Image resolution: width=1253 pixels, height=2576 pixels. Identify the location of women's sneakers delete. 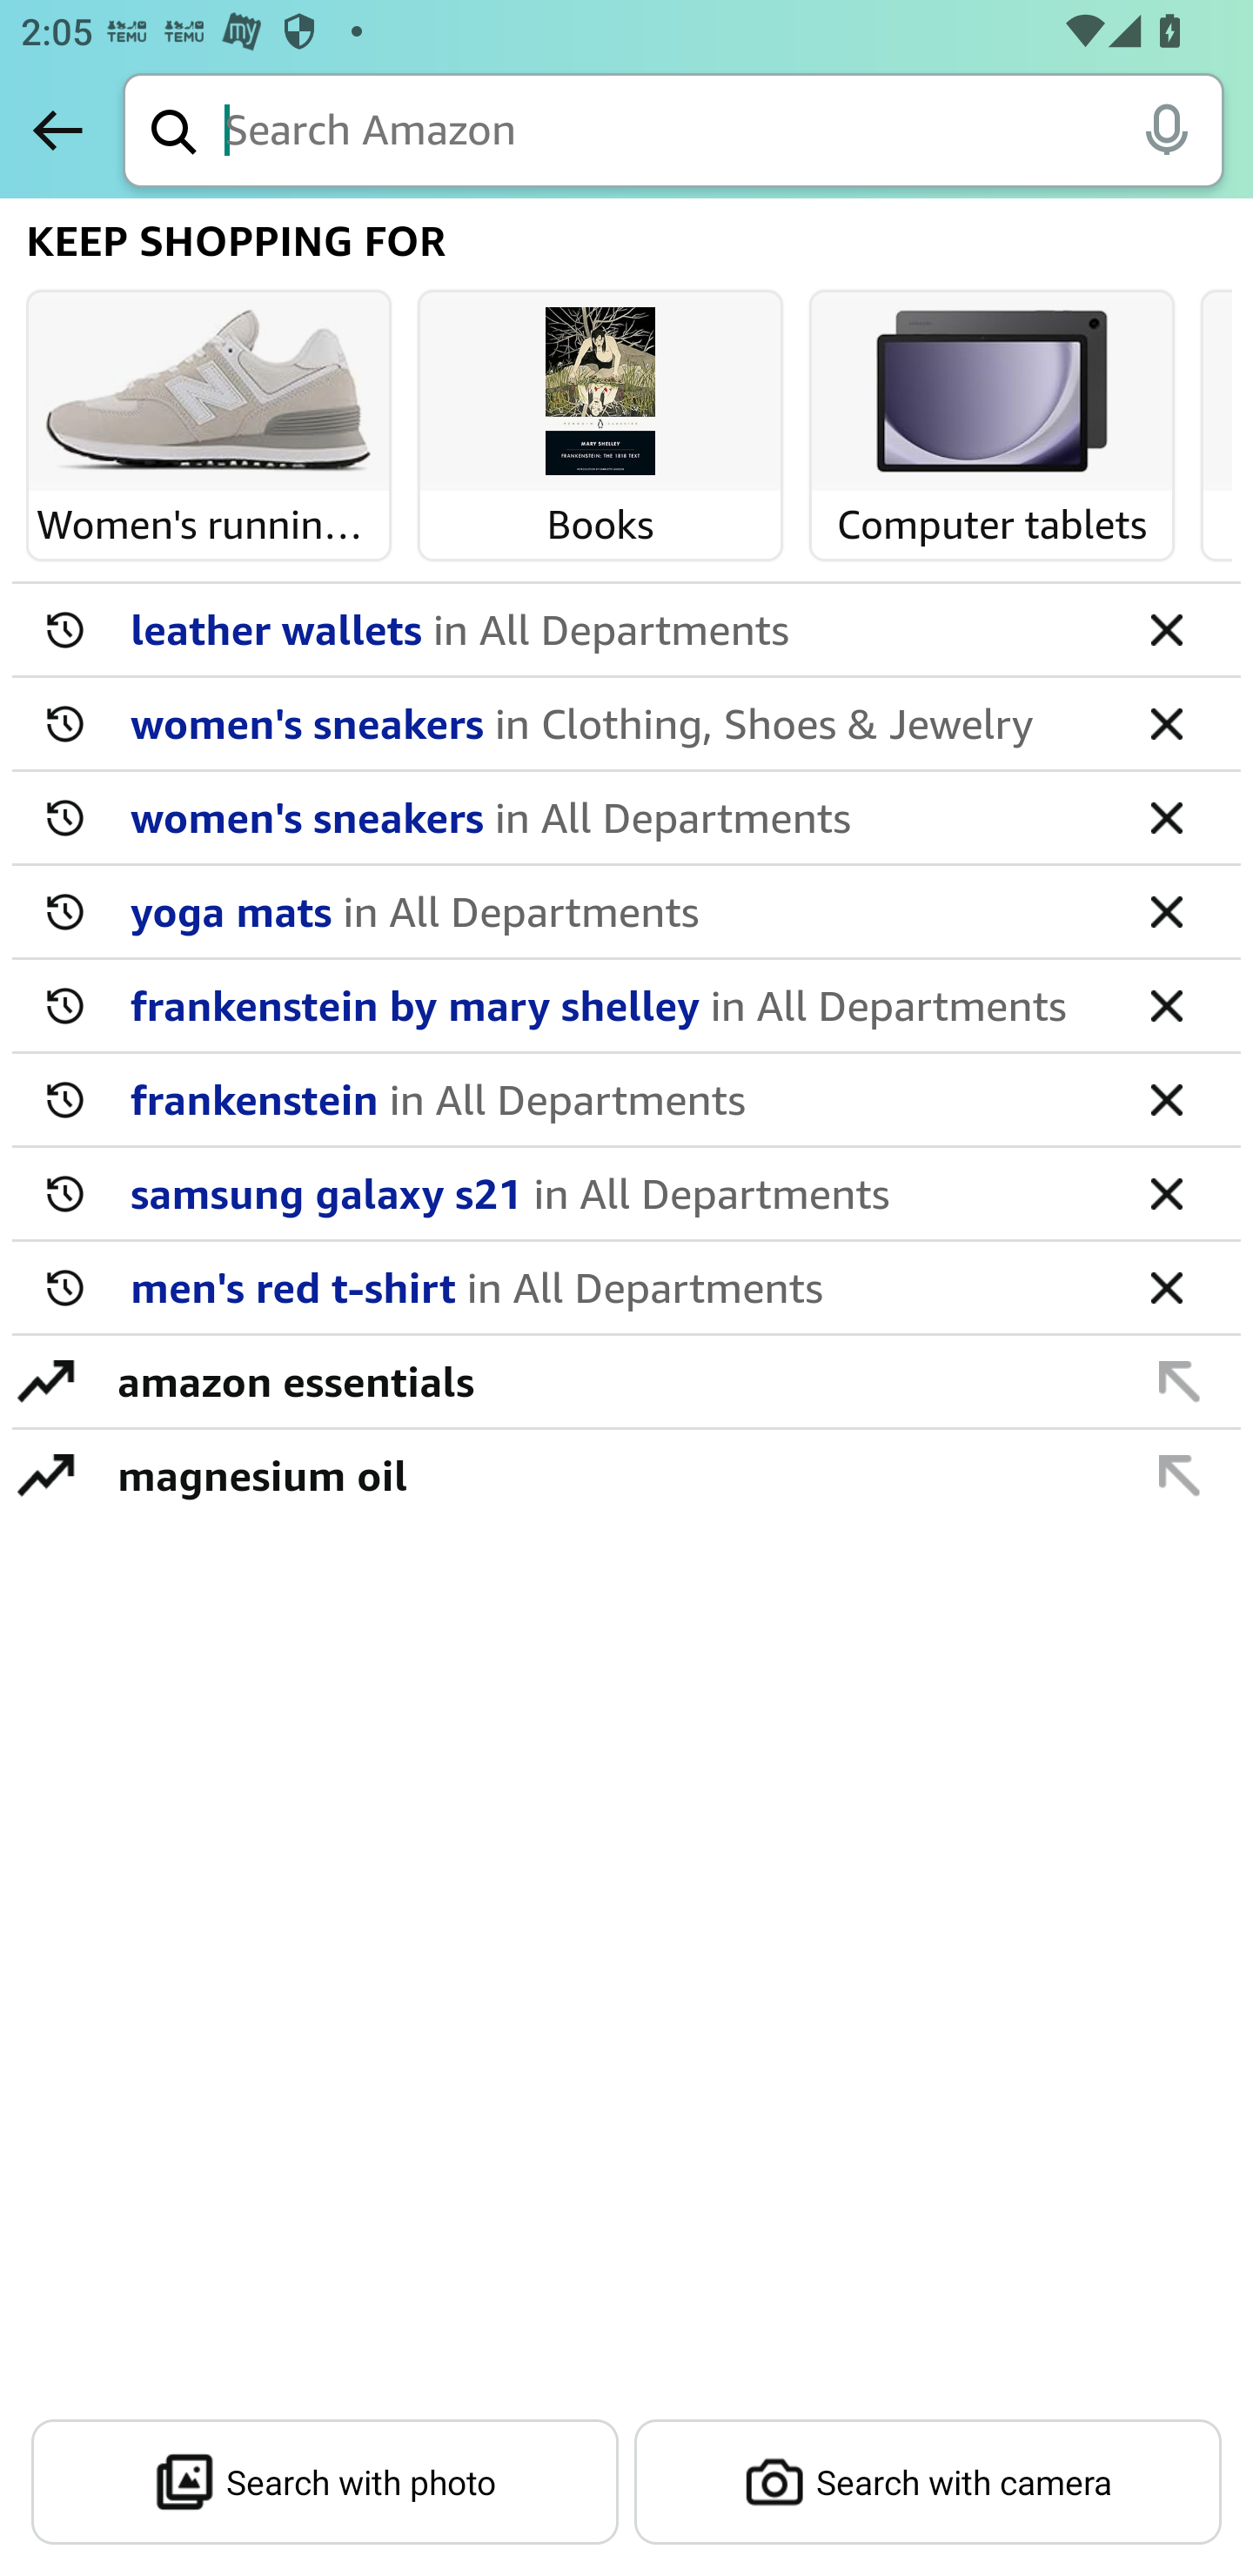
(626, 818).